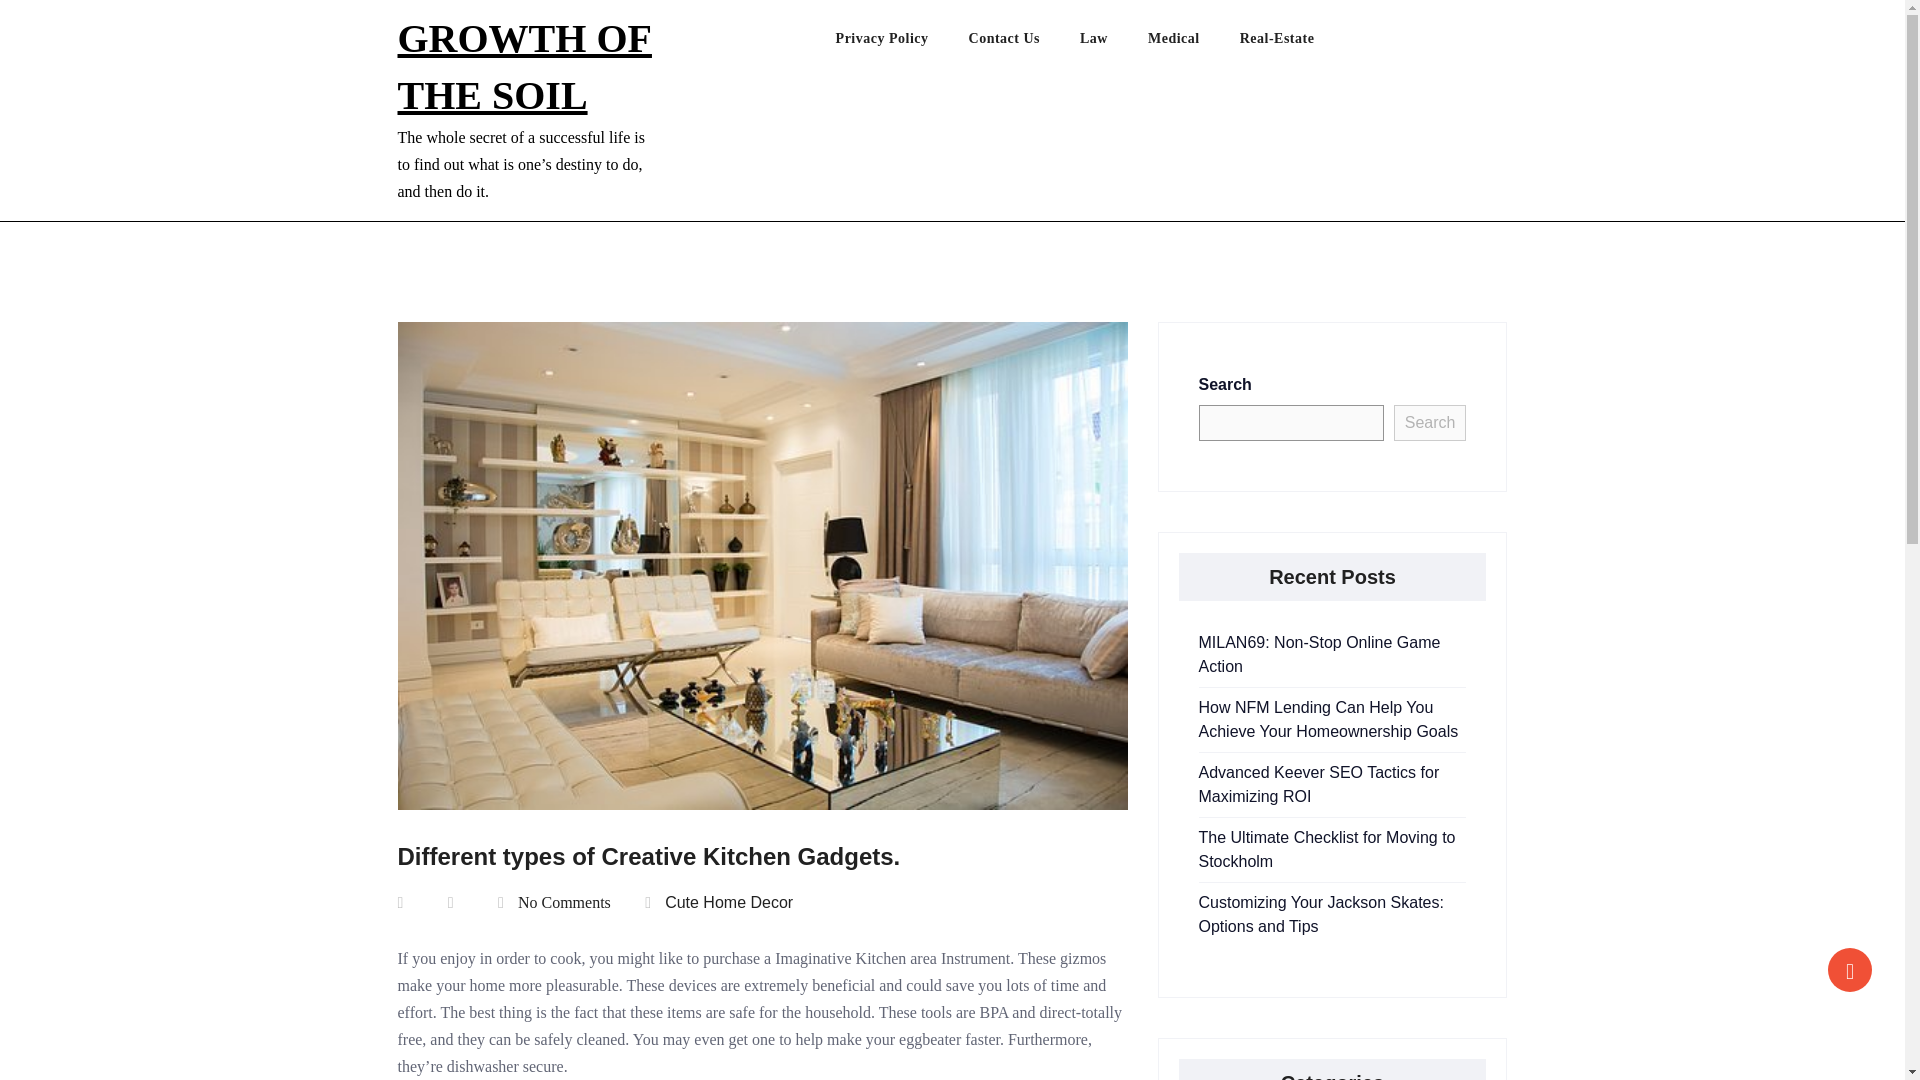 The image size is (1920, 1080). Describe the element at coordinates (1024, 43) in the screenshot. I see `Contact Us` at that location.